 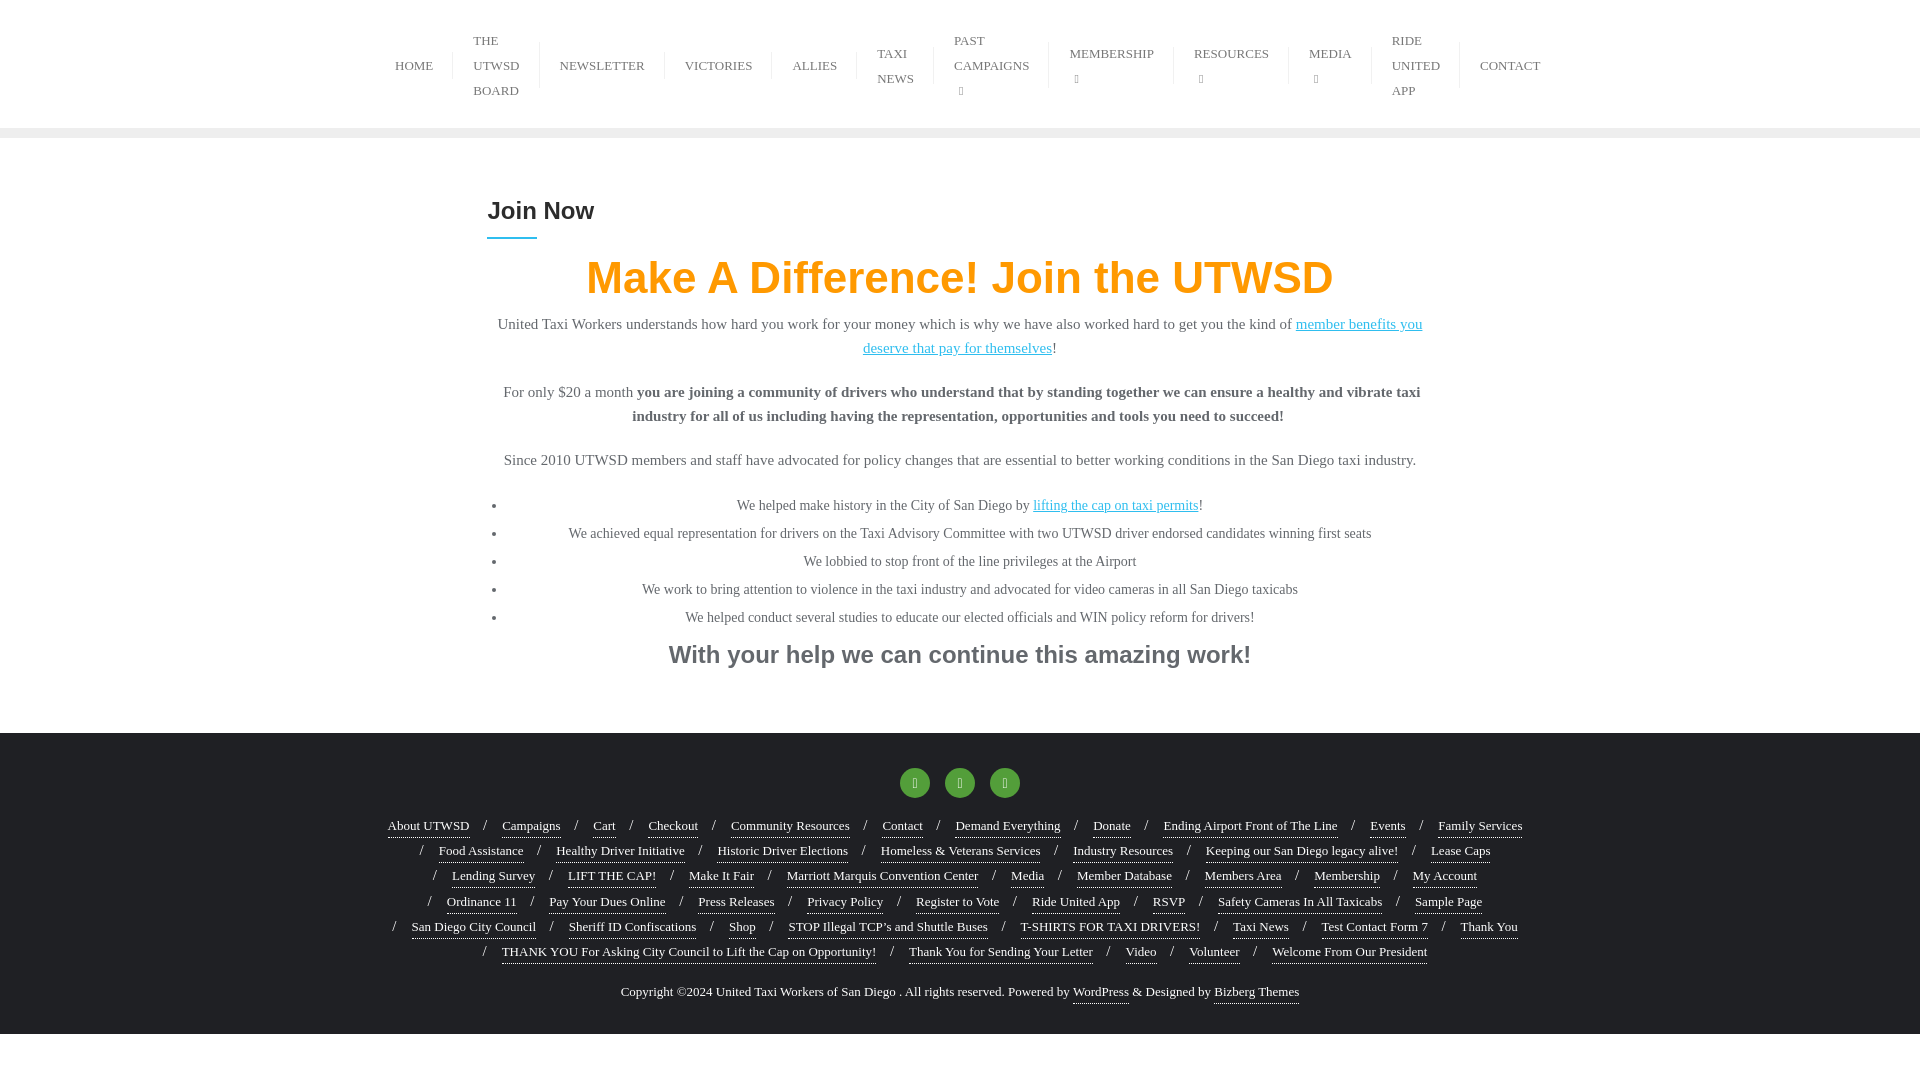 What do you see at coordinates (814, 62) in the screenshot?
I see `ALLIES` at bounding box center [814, 62].